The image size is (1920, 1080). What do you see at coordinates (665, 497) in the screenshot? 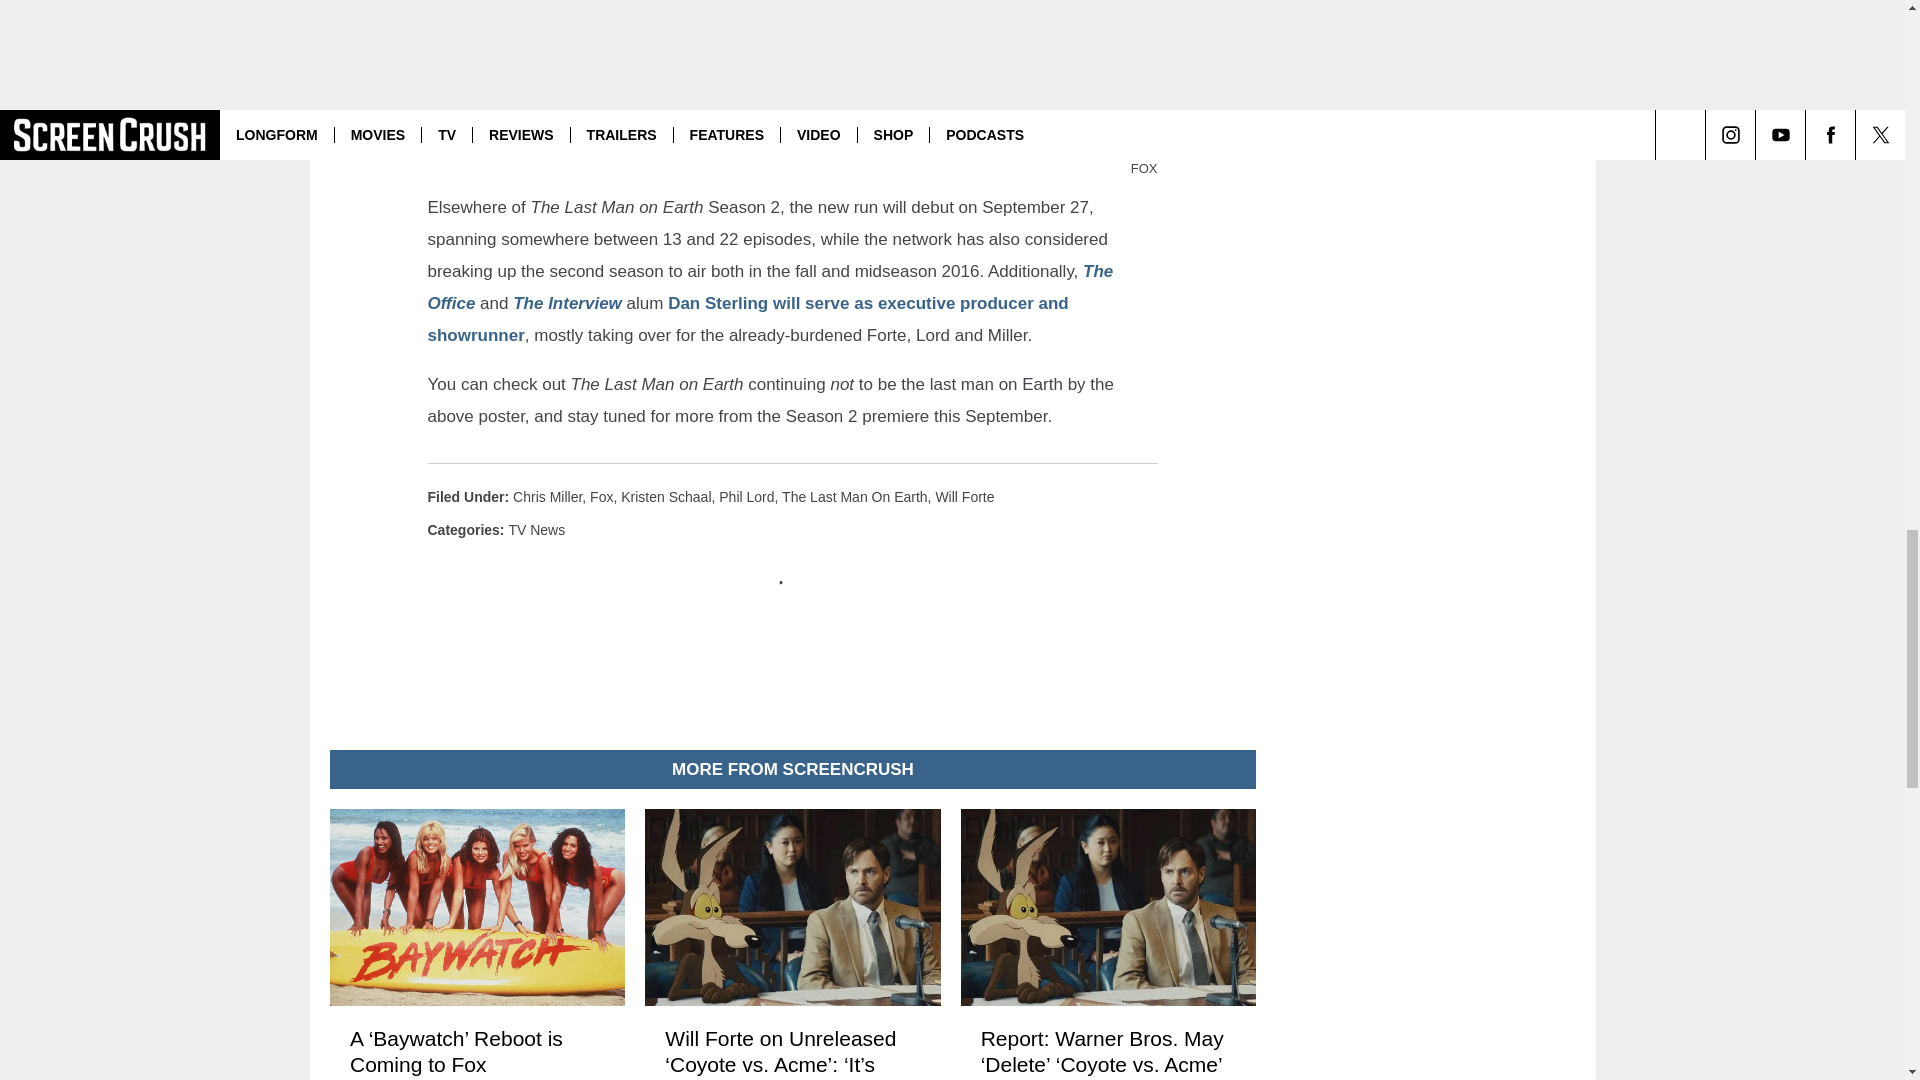
I see `Kristen Schaal` at bounding box center [665, 497].